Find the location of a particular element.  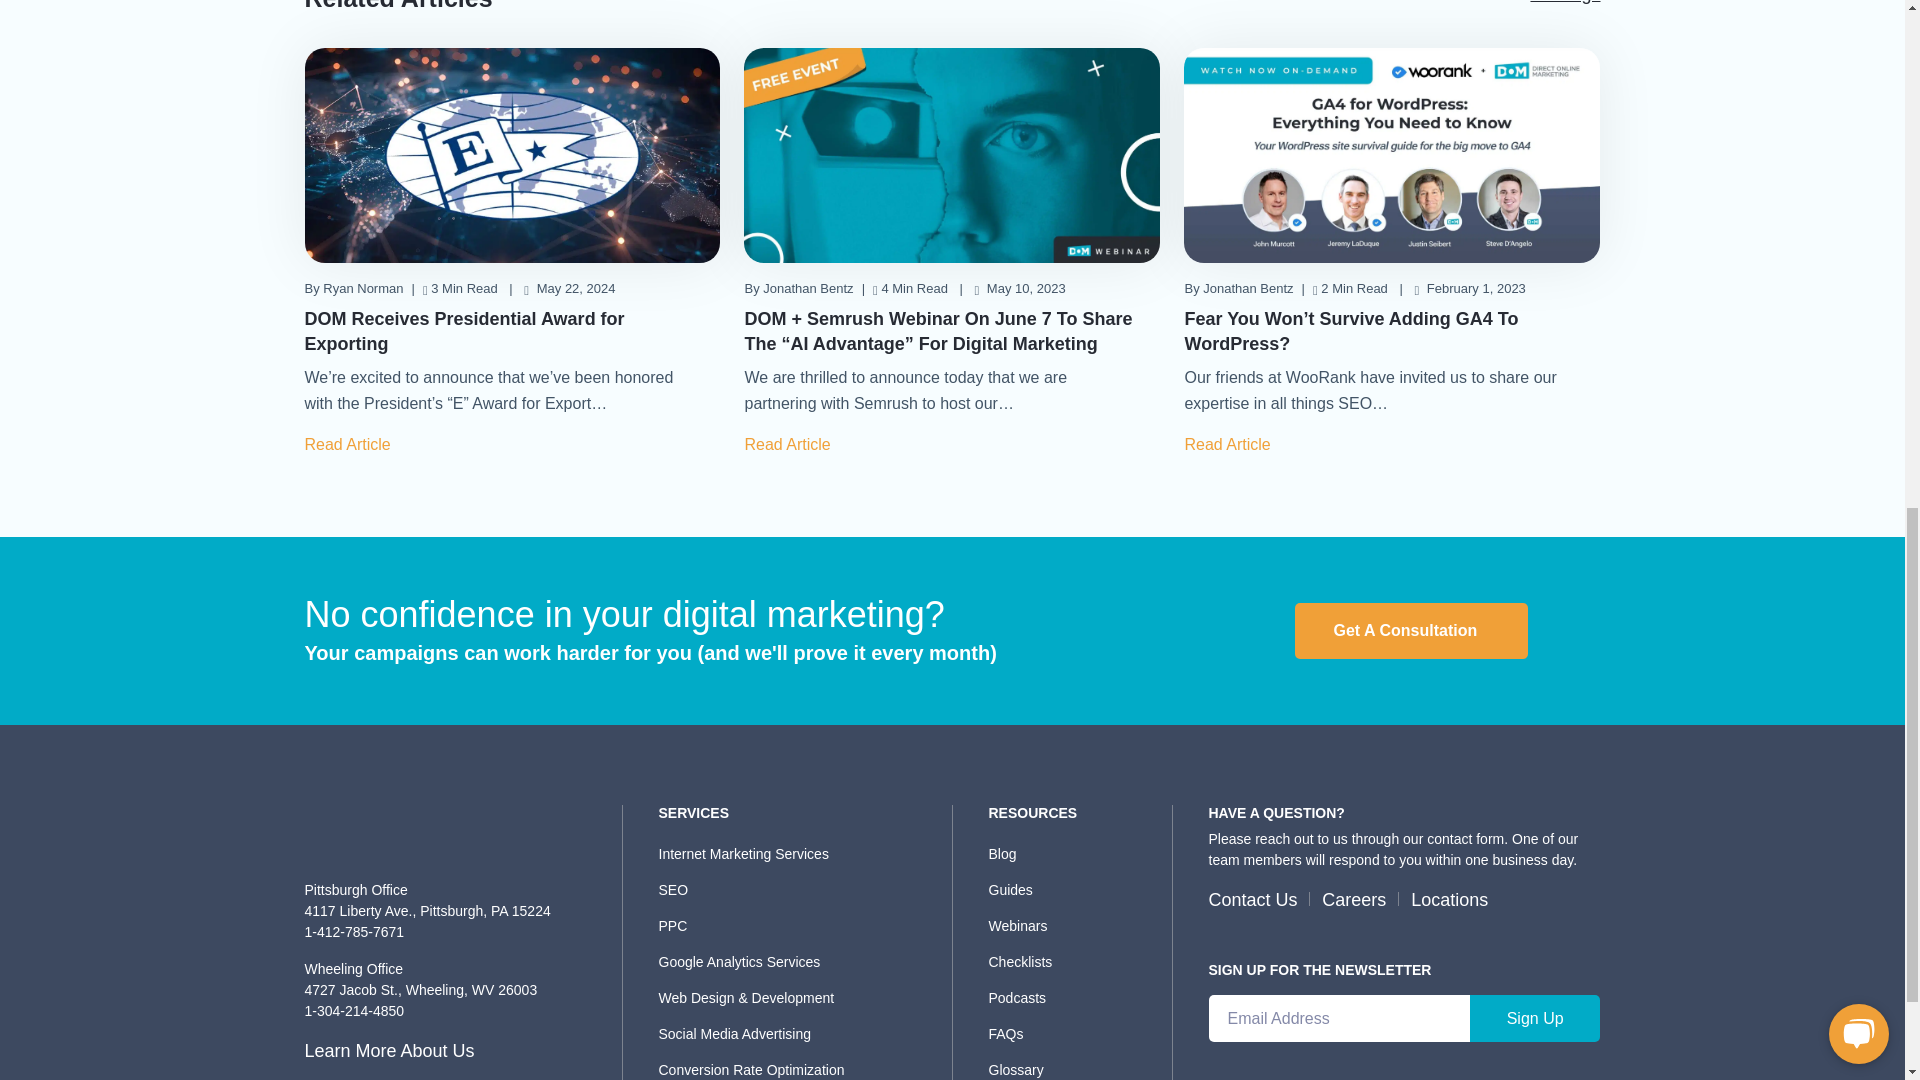

SEO is located at coordinates (798, 889).